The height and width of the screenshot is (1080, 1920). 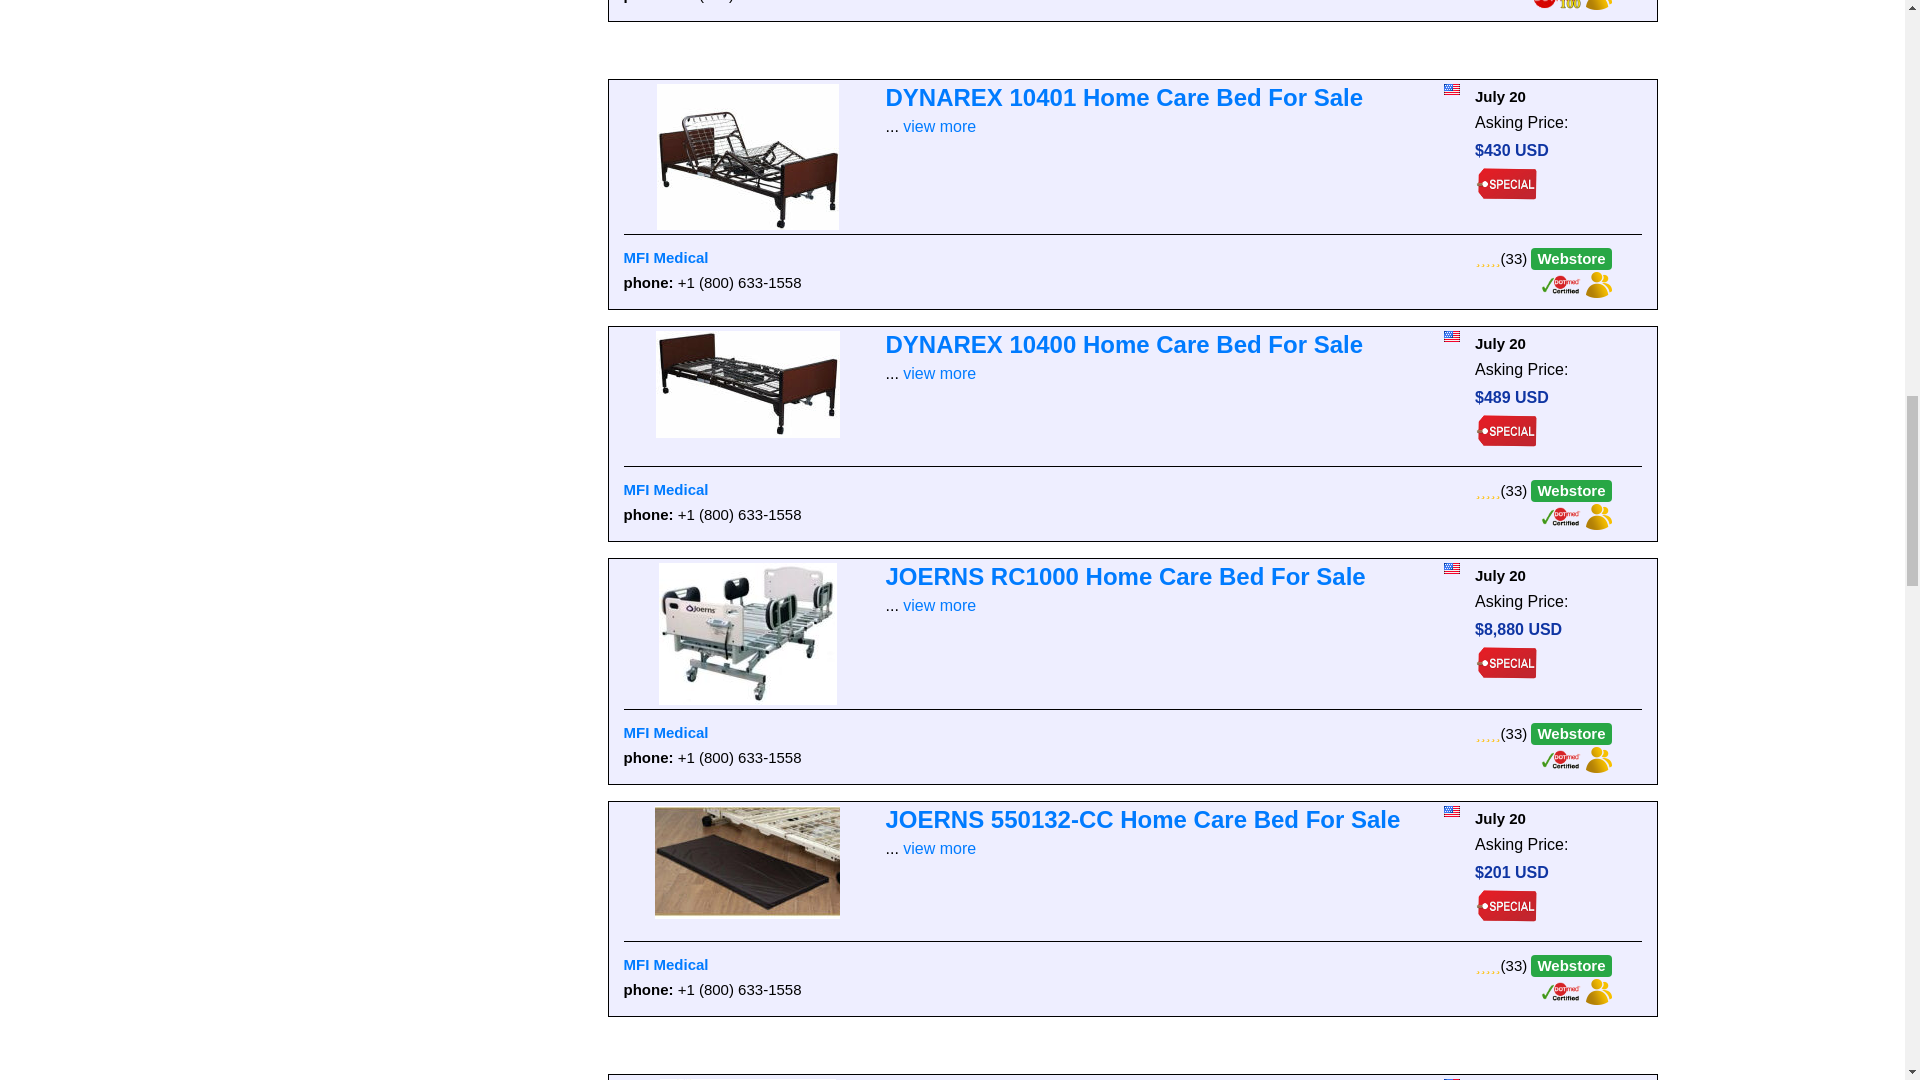 I want to click on Visit My Virtual Trade Show Booth, so click(x=1598, y=283).